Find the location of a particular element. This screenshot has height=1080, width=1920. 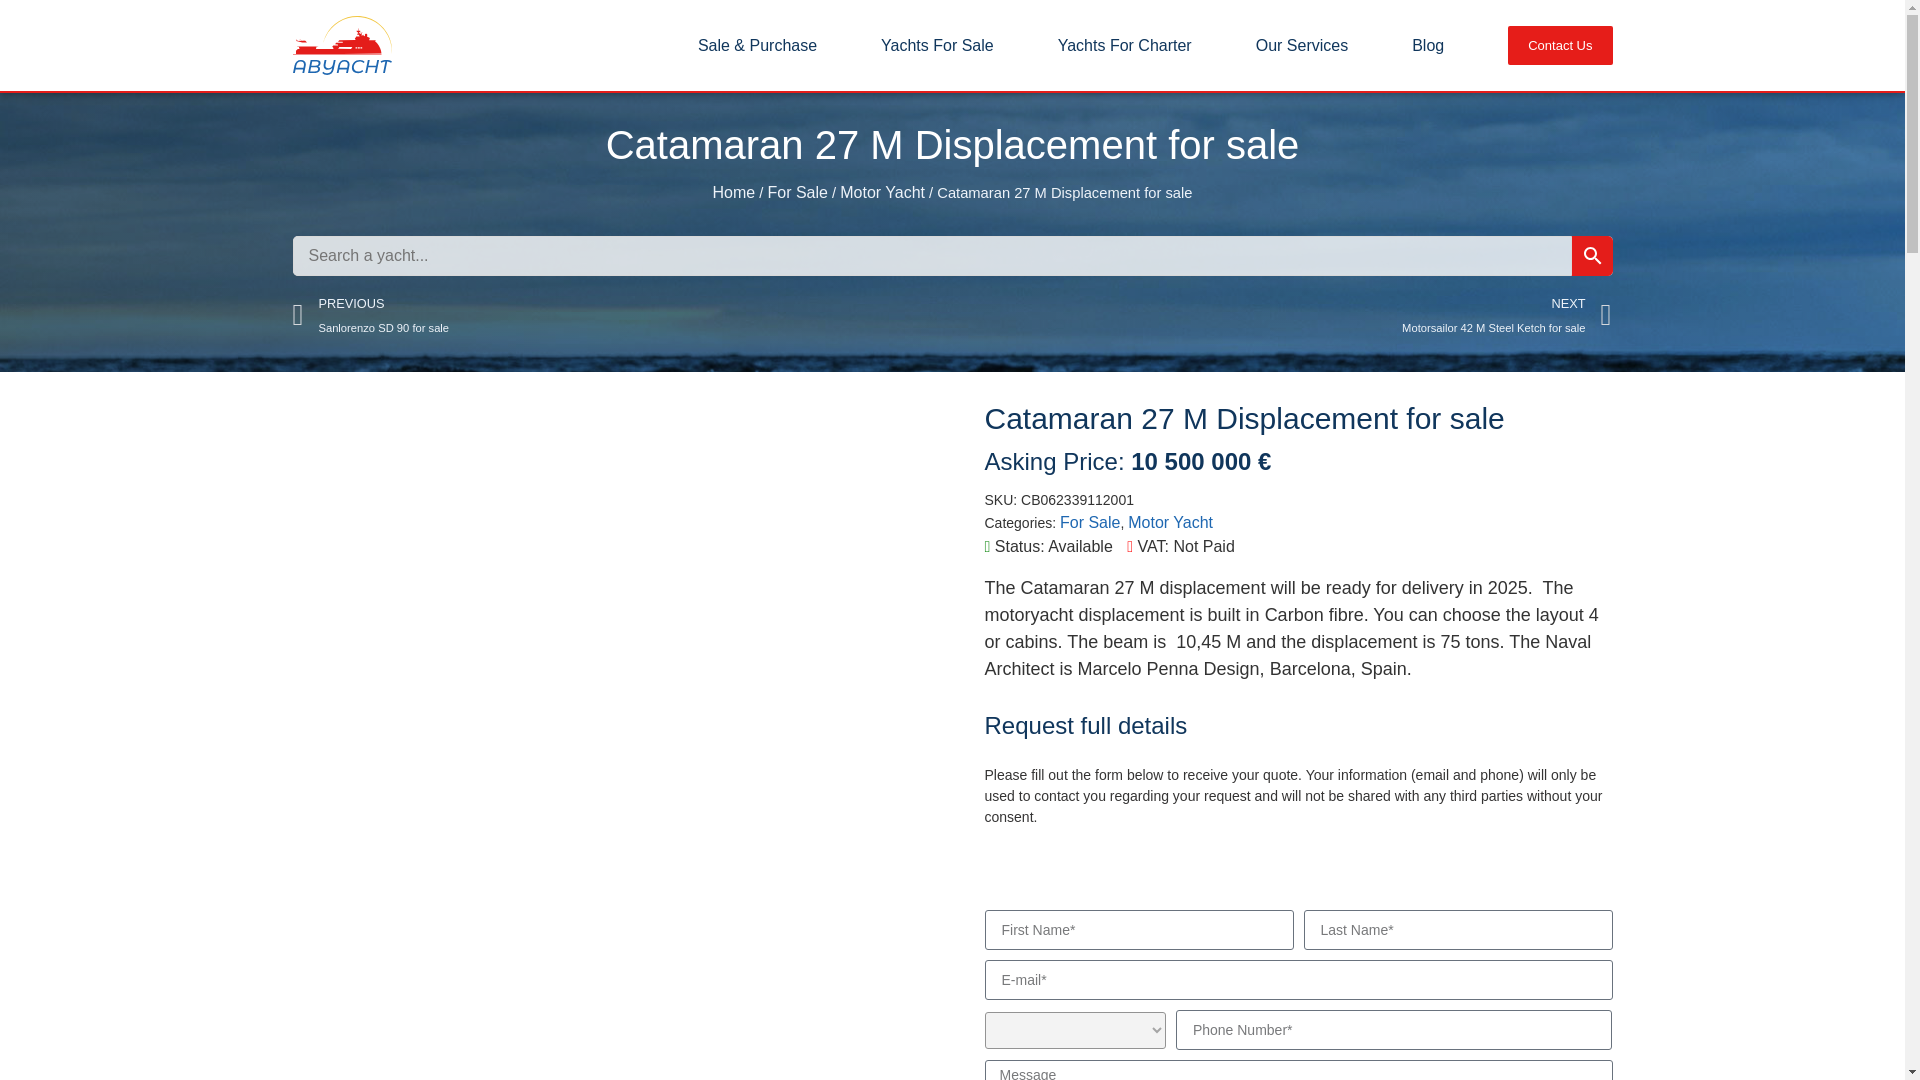

For Sale is located at coordinates (1282, 316).